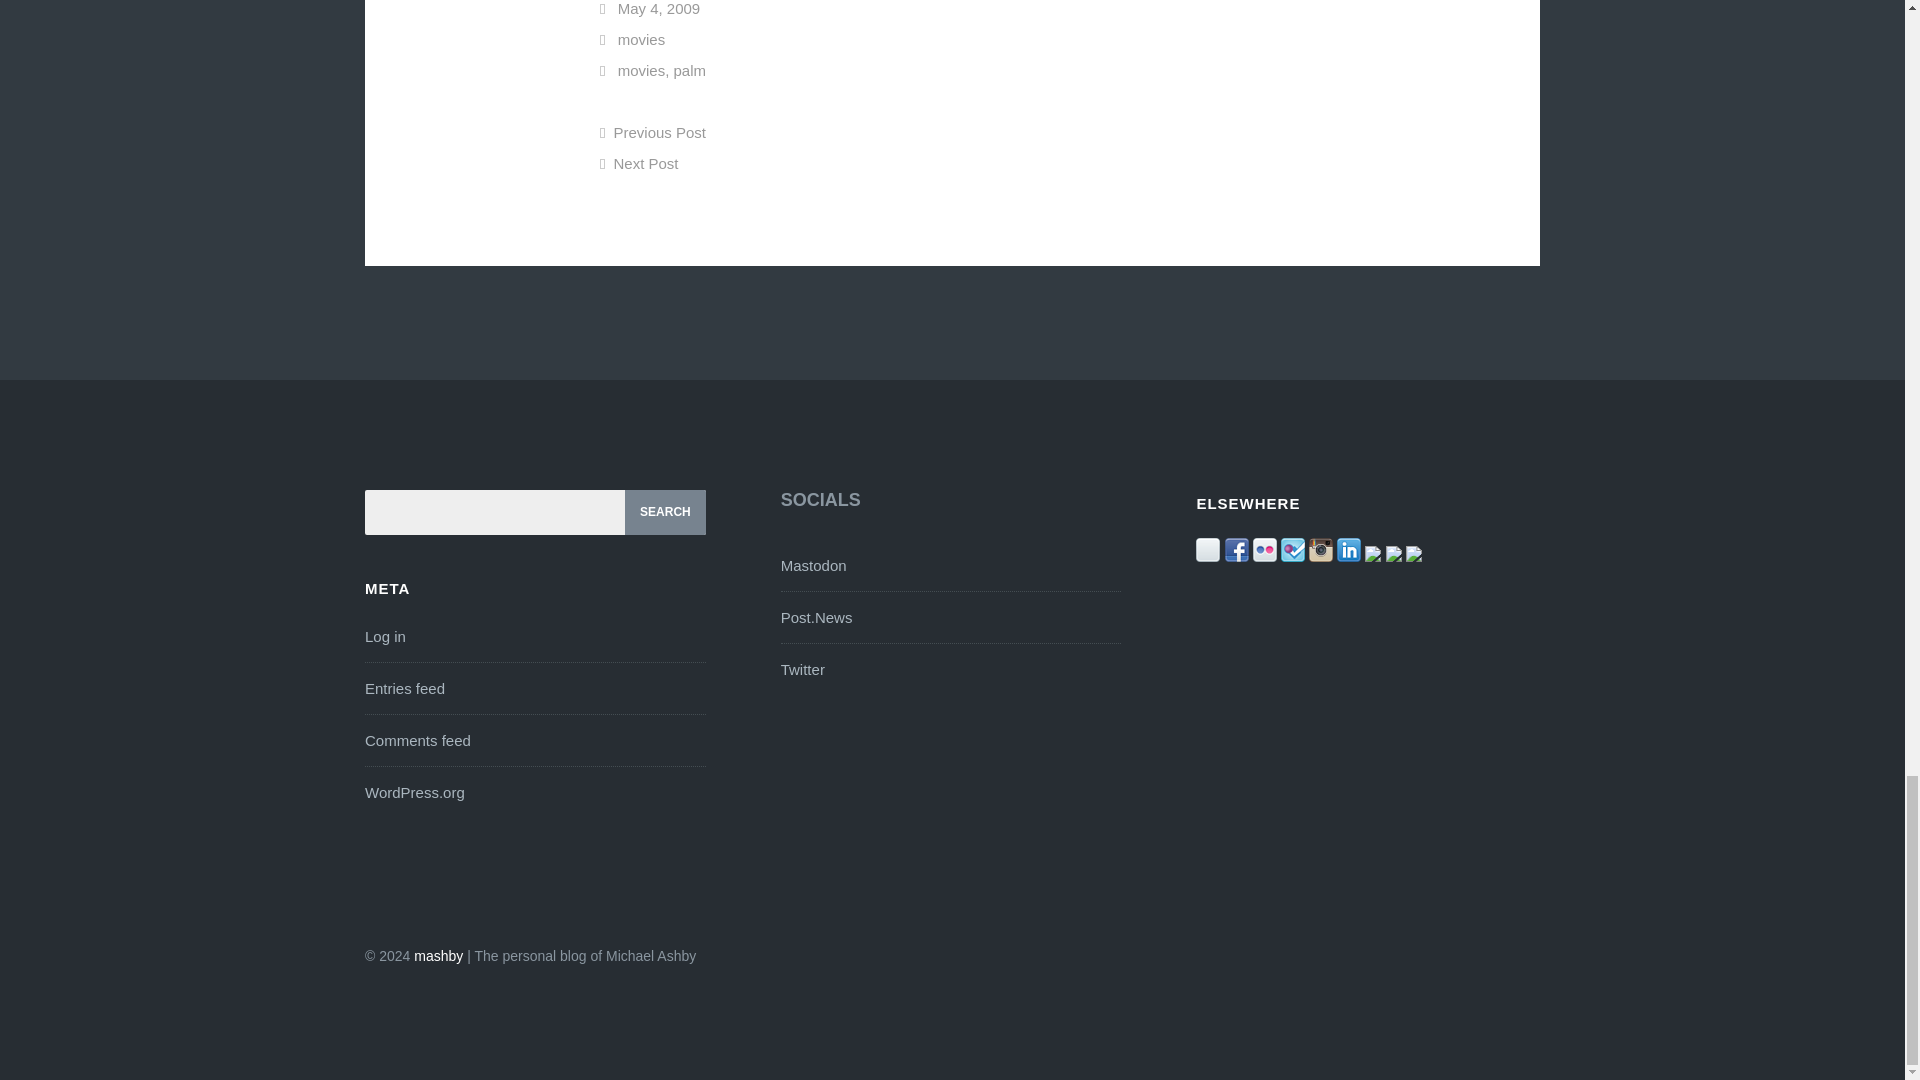  What do you see at coordinates (642, 39) in the screenshot?
I see `movies` at bounding box center [642, 39].